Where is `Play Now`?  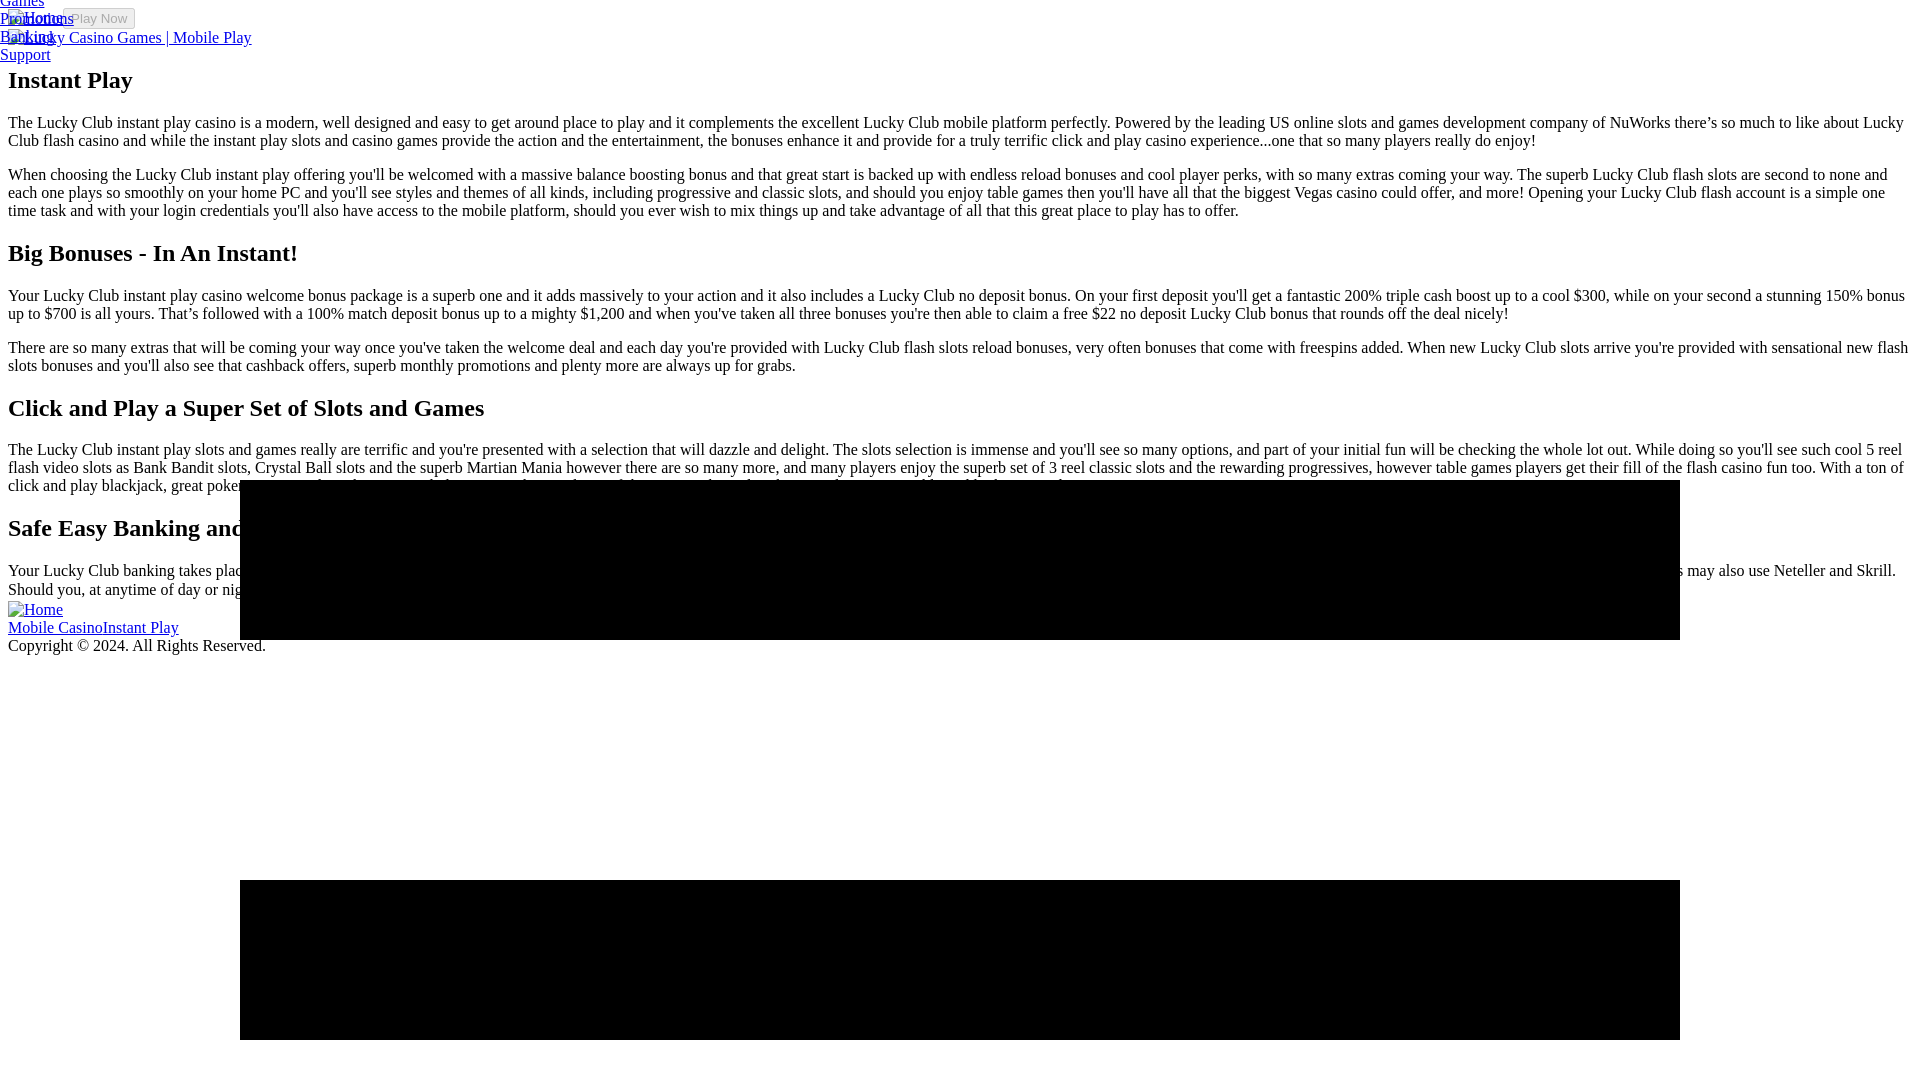
Play Now is located at coordinates (98, 18).